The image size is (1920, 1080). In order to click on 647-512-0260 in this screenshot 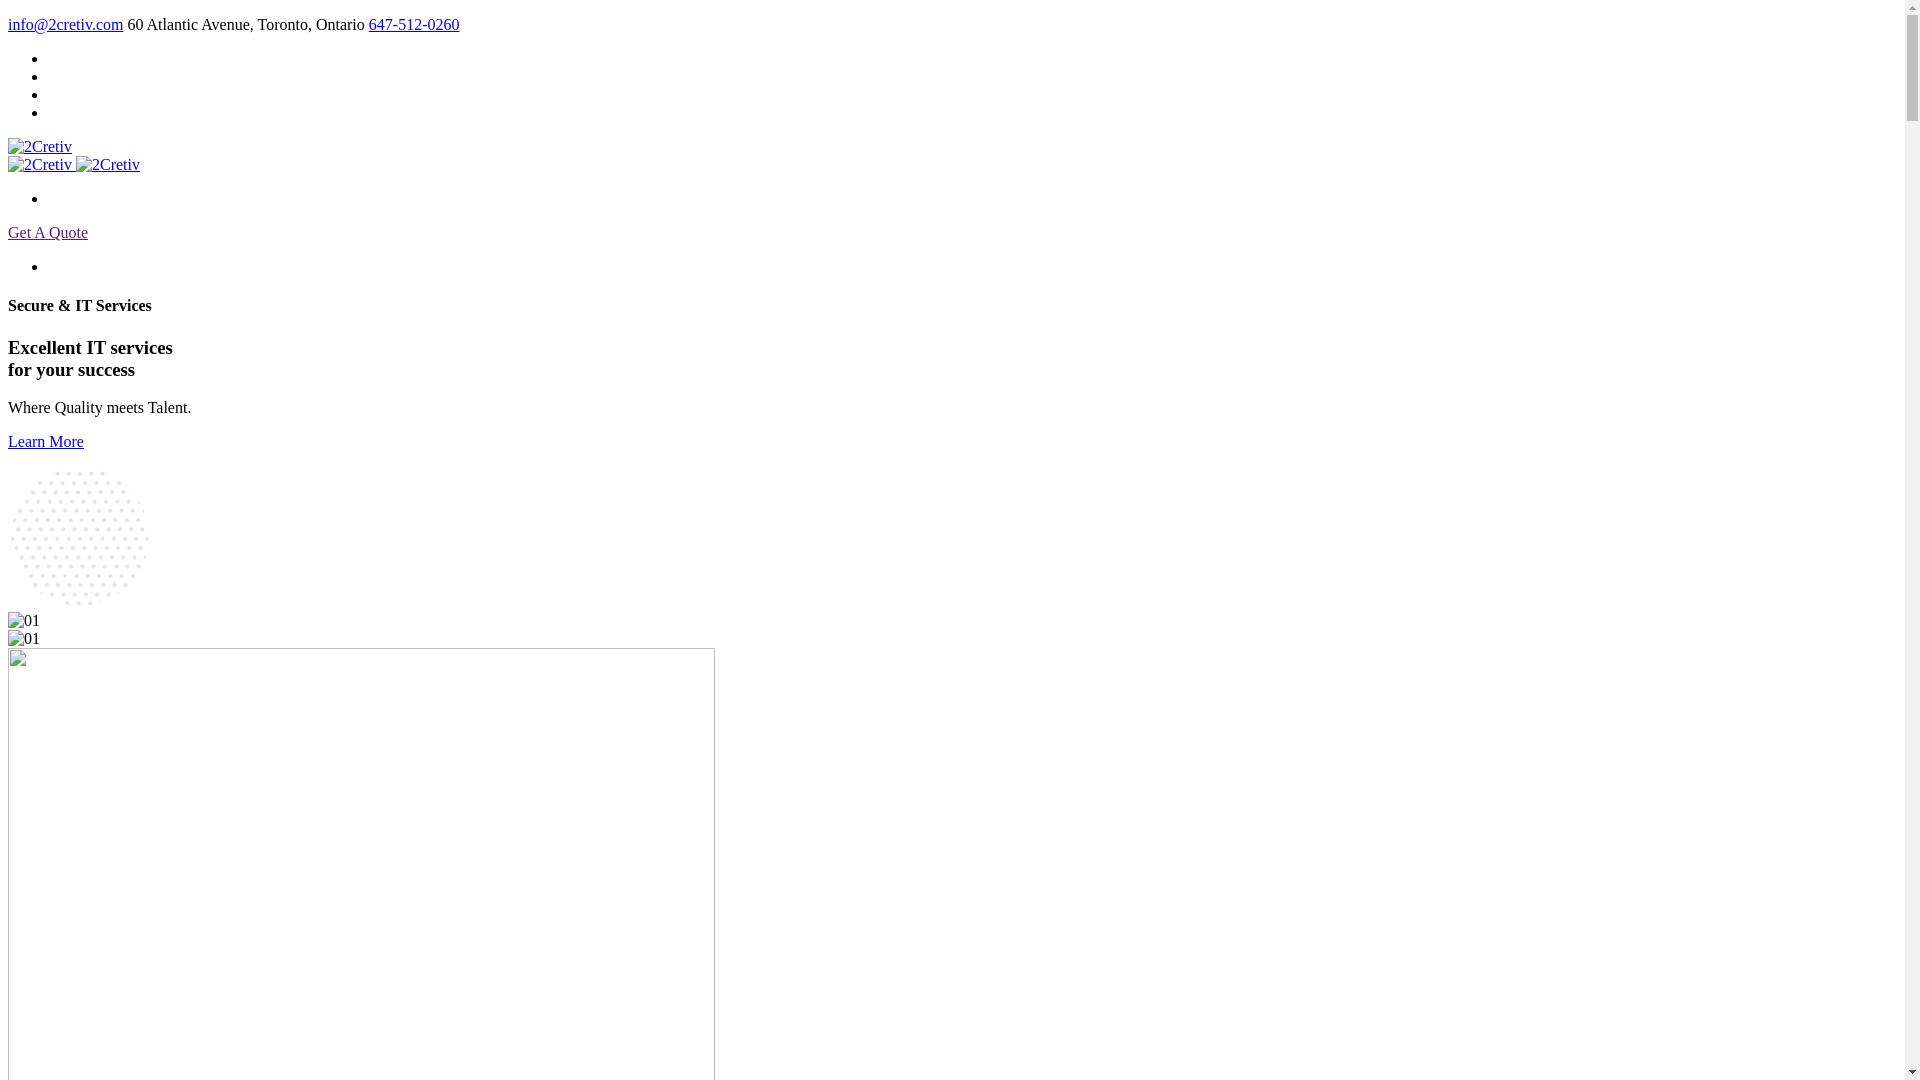, I will do `click(414, 24)`.